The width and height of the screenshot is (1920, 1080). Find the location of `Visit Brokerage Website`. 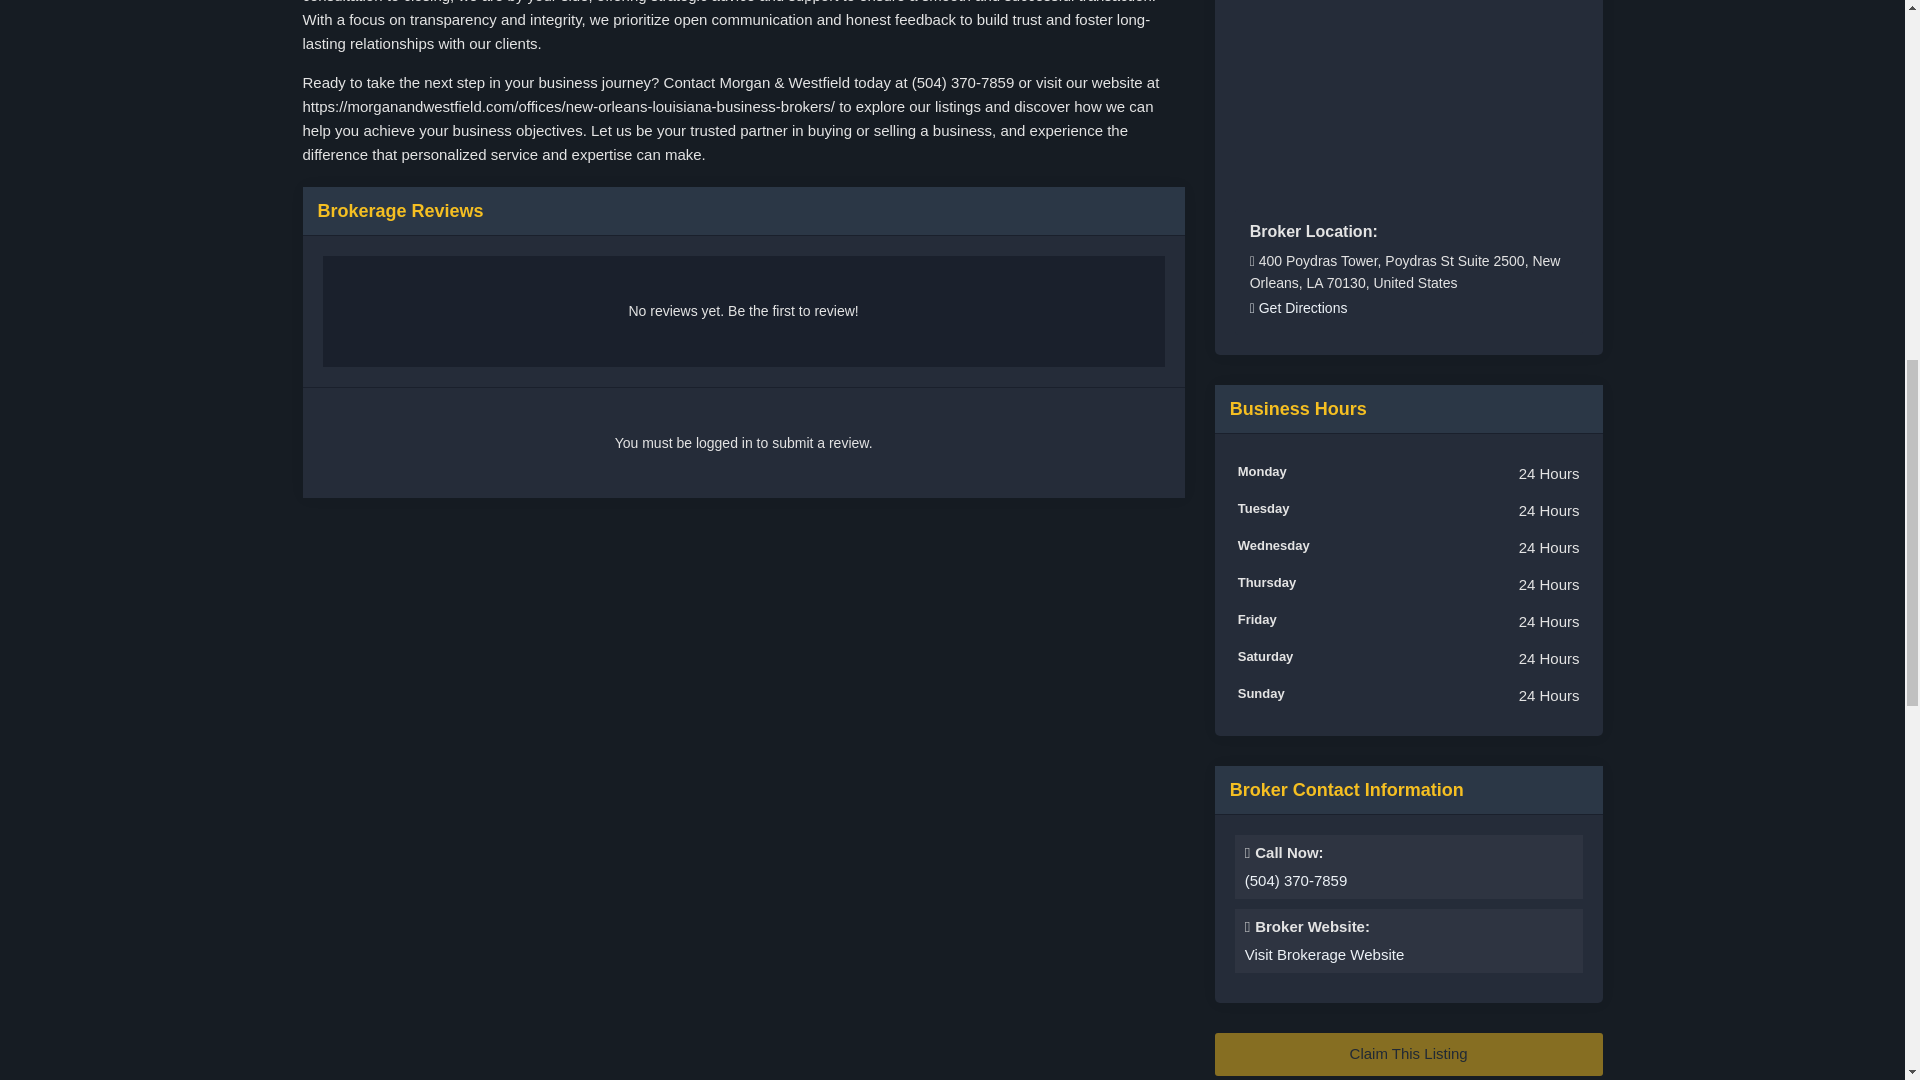

Visit Brokerage Website is located at coordinates (1324, 955).